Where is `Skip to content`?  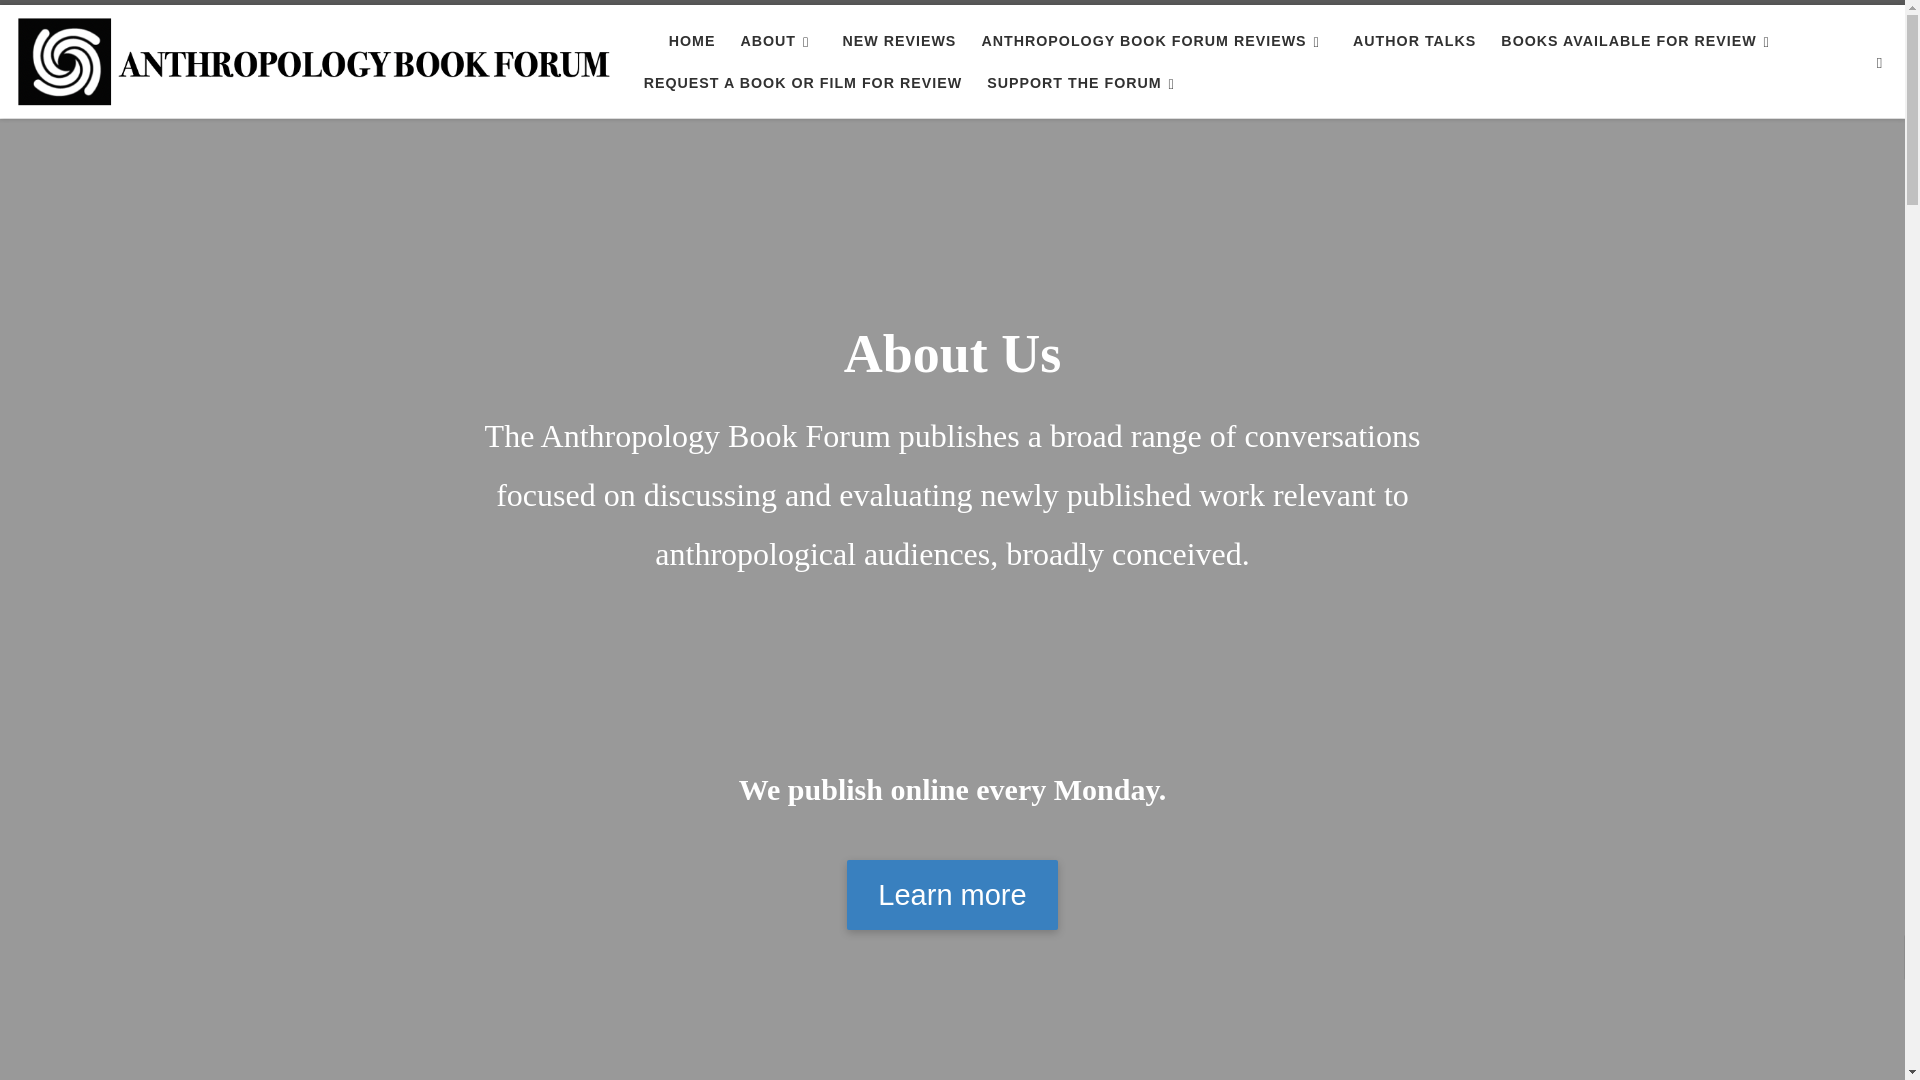 Skip to content is located at coordinates (80, 26).